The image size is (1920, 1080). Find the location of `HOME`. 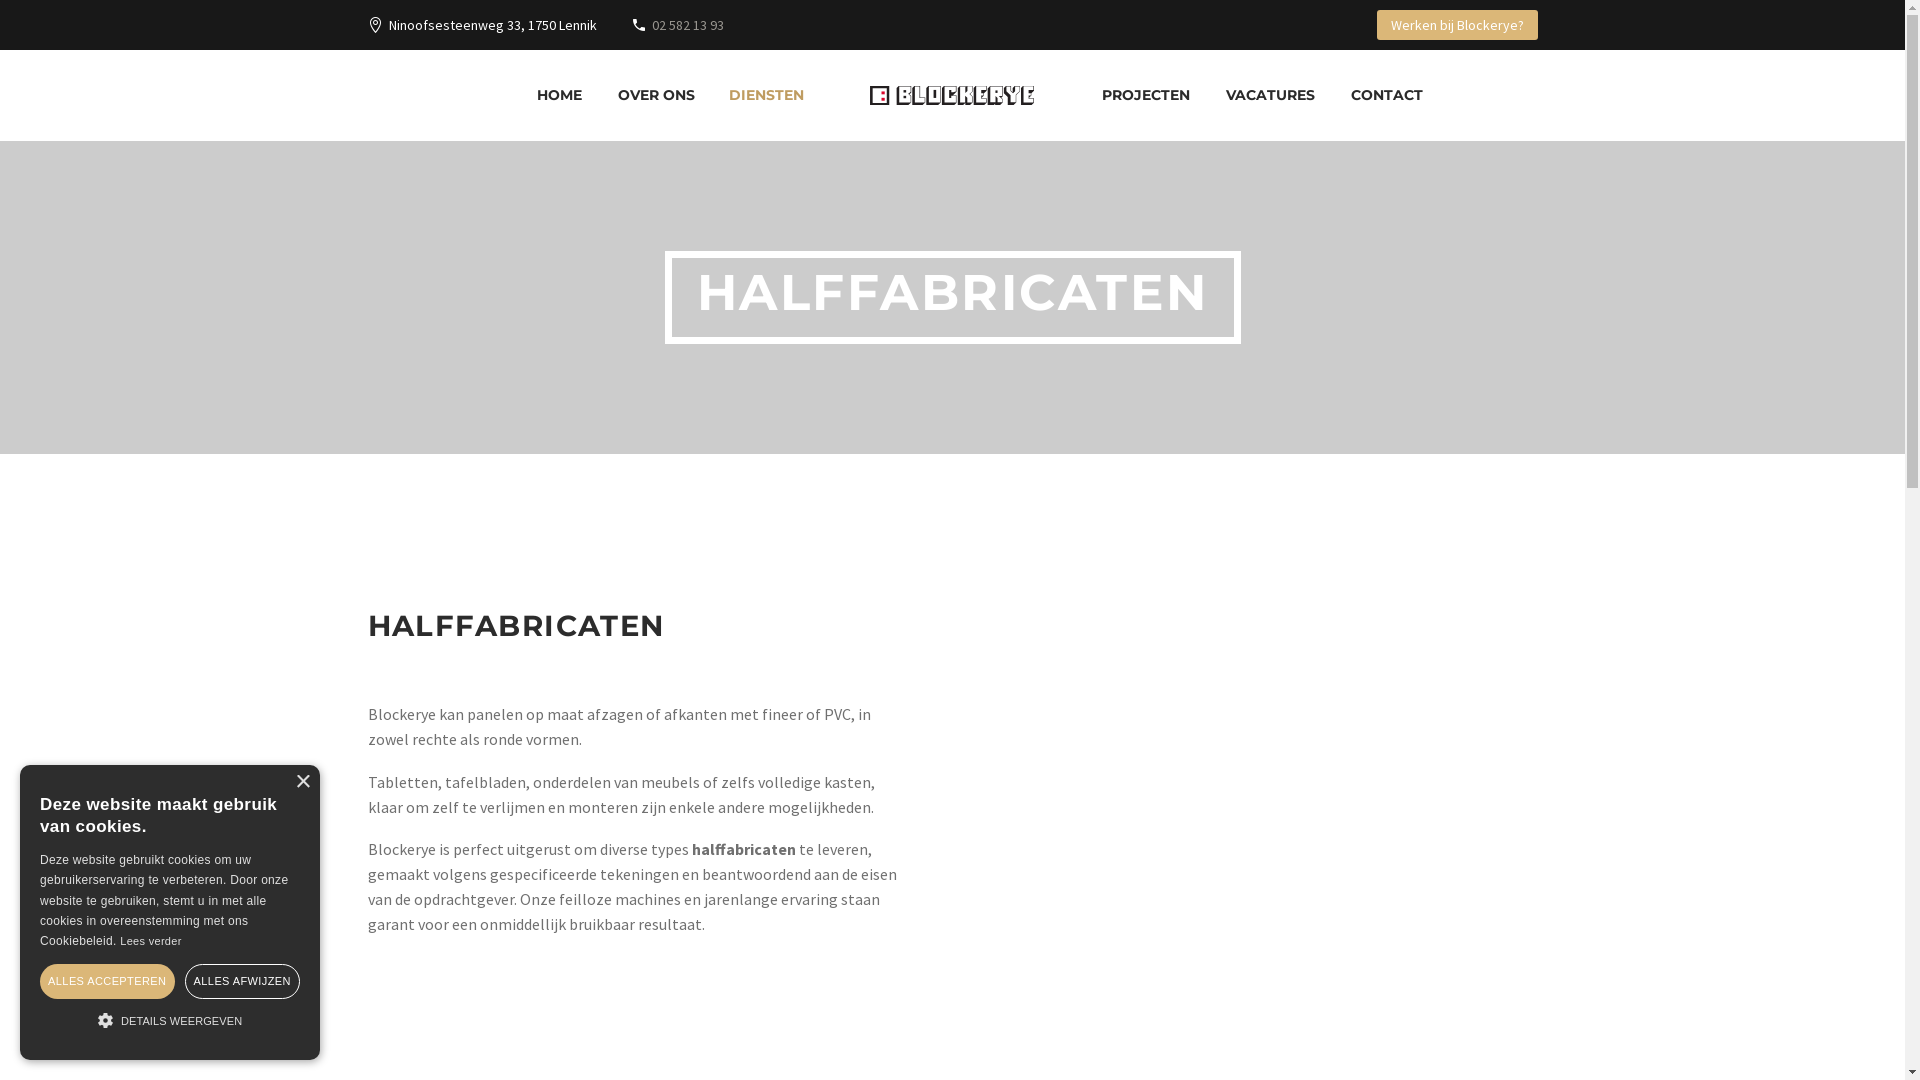

HOME is located at coordinates (560, 96).